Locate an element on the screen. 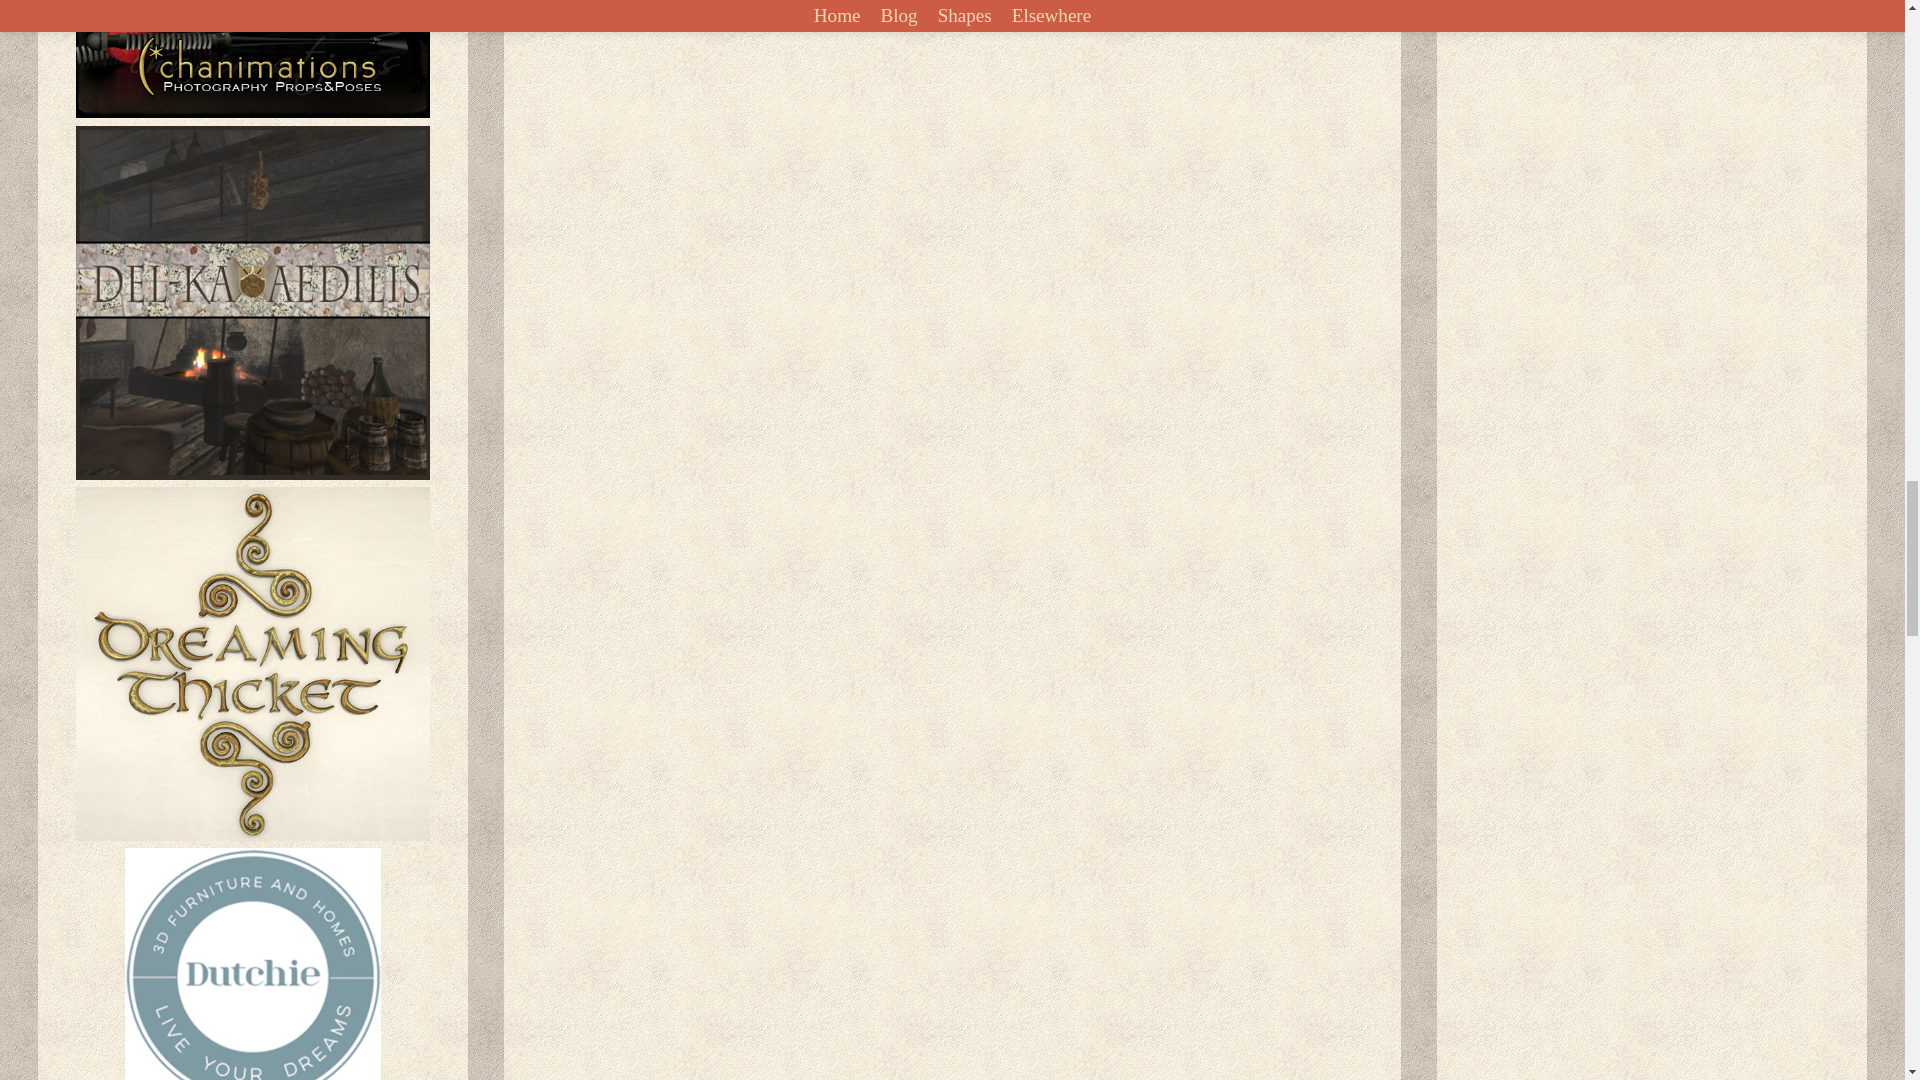 Image resolution: width=1920 pixels, height=1080 pixels. chanimations and deviousMind is located at coordinates (253, 59).